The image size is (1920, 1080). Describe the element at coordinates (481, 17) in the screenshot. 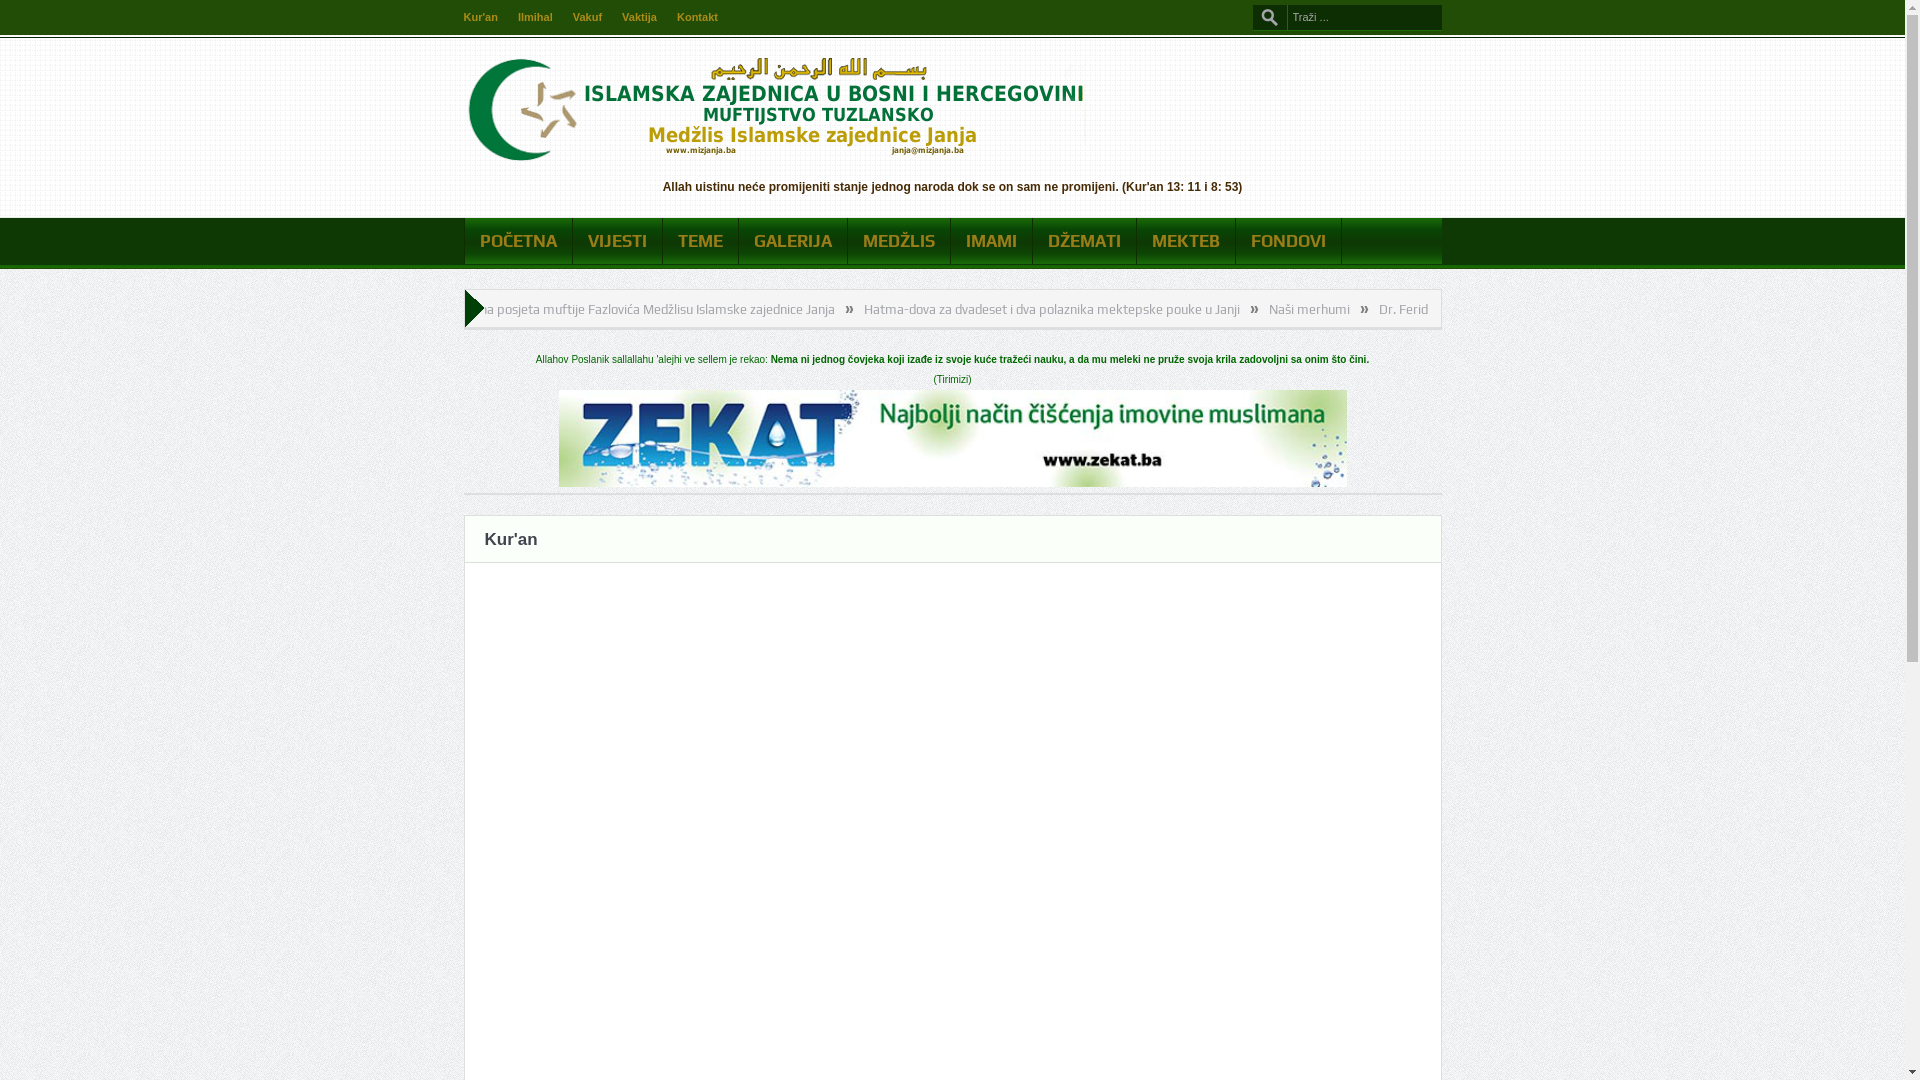

I see `Kur'an` at that location.